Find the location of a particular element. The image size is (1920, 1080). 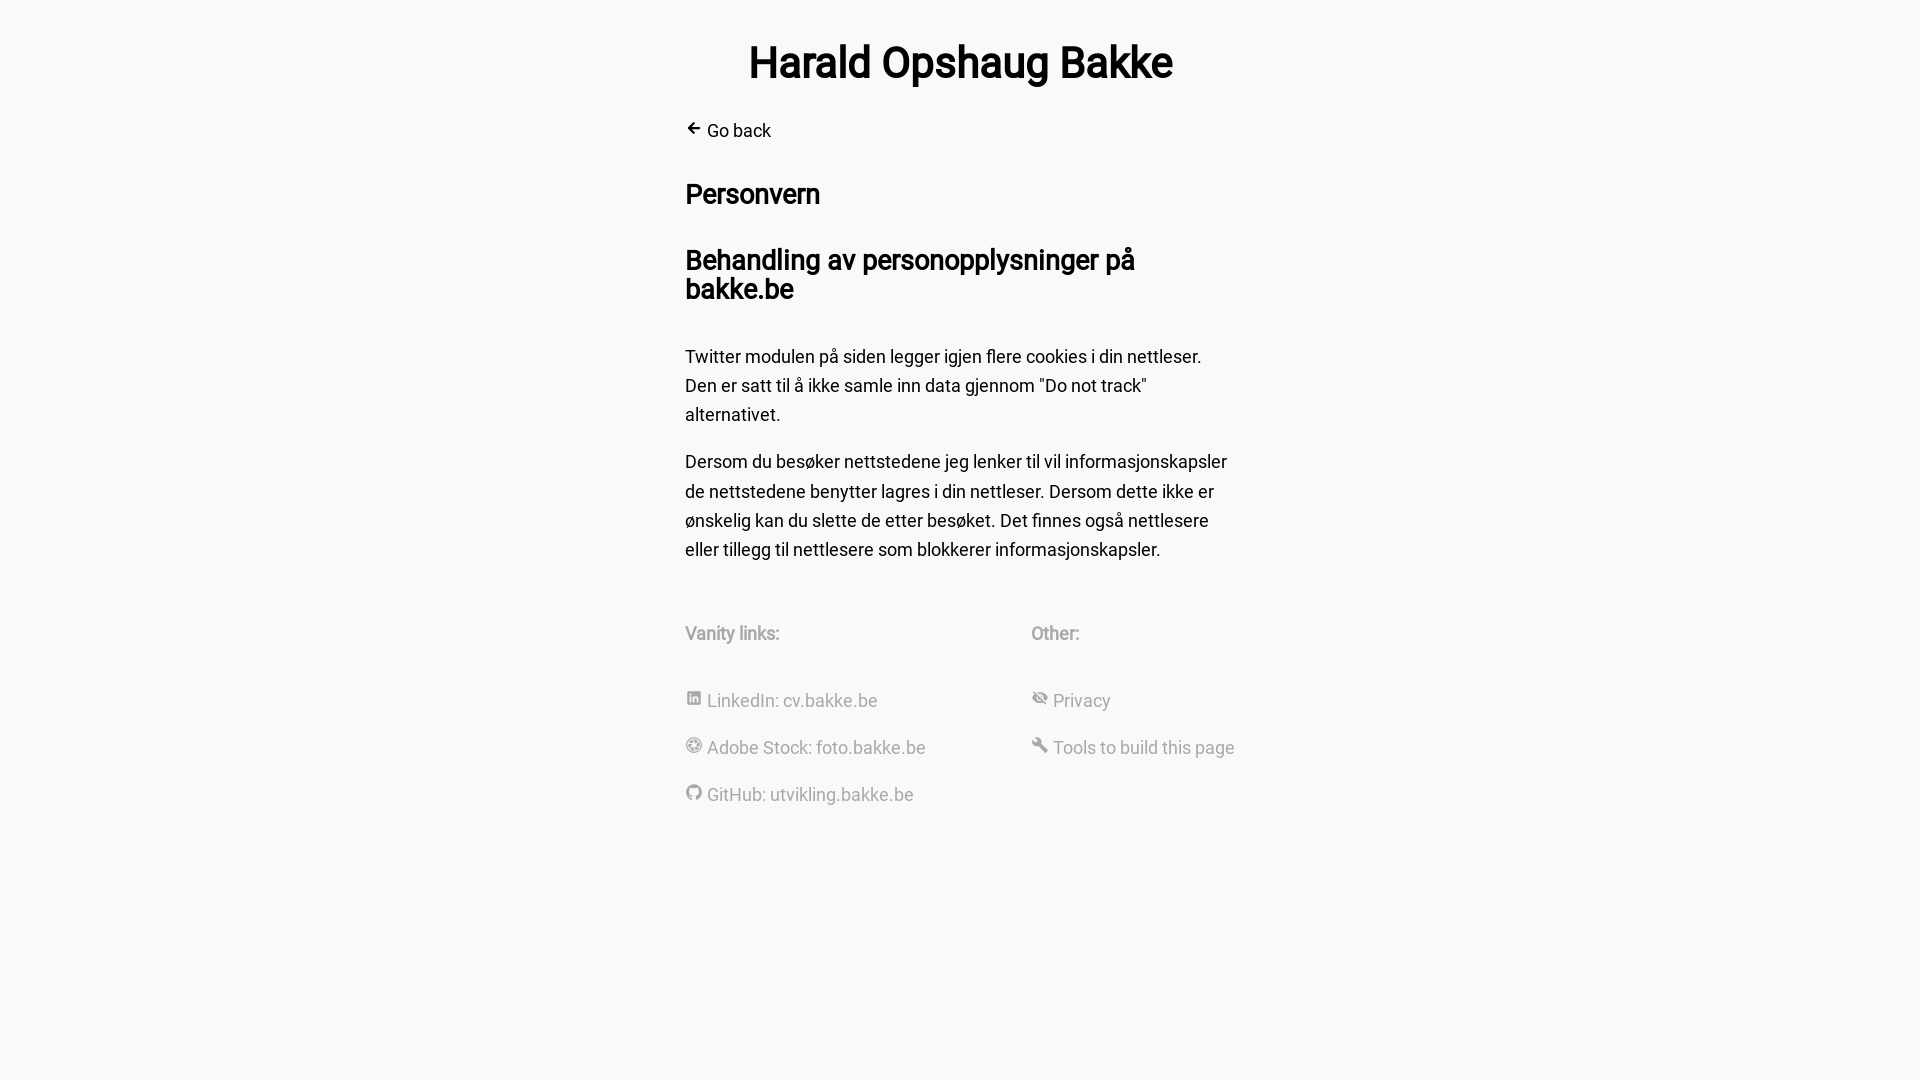

utvikling.bakke.be is located at coordinates (842, 794).